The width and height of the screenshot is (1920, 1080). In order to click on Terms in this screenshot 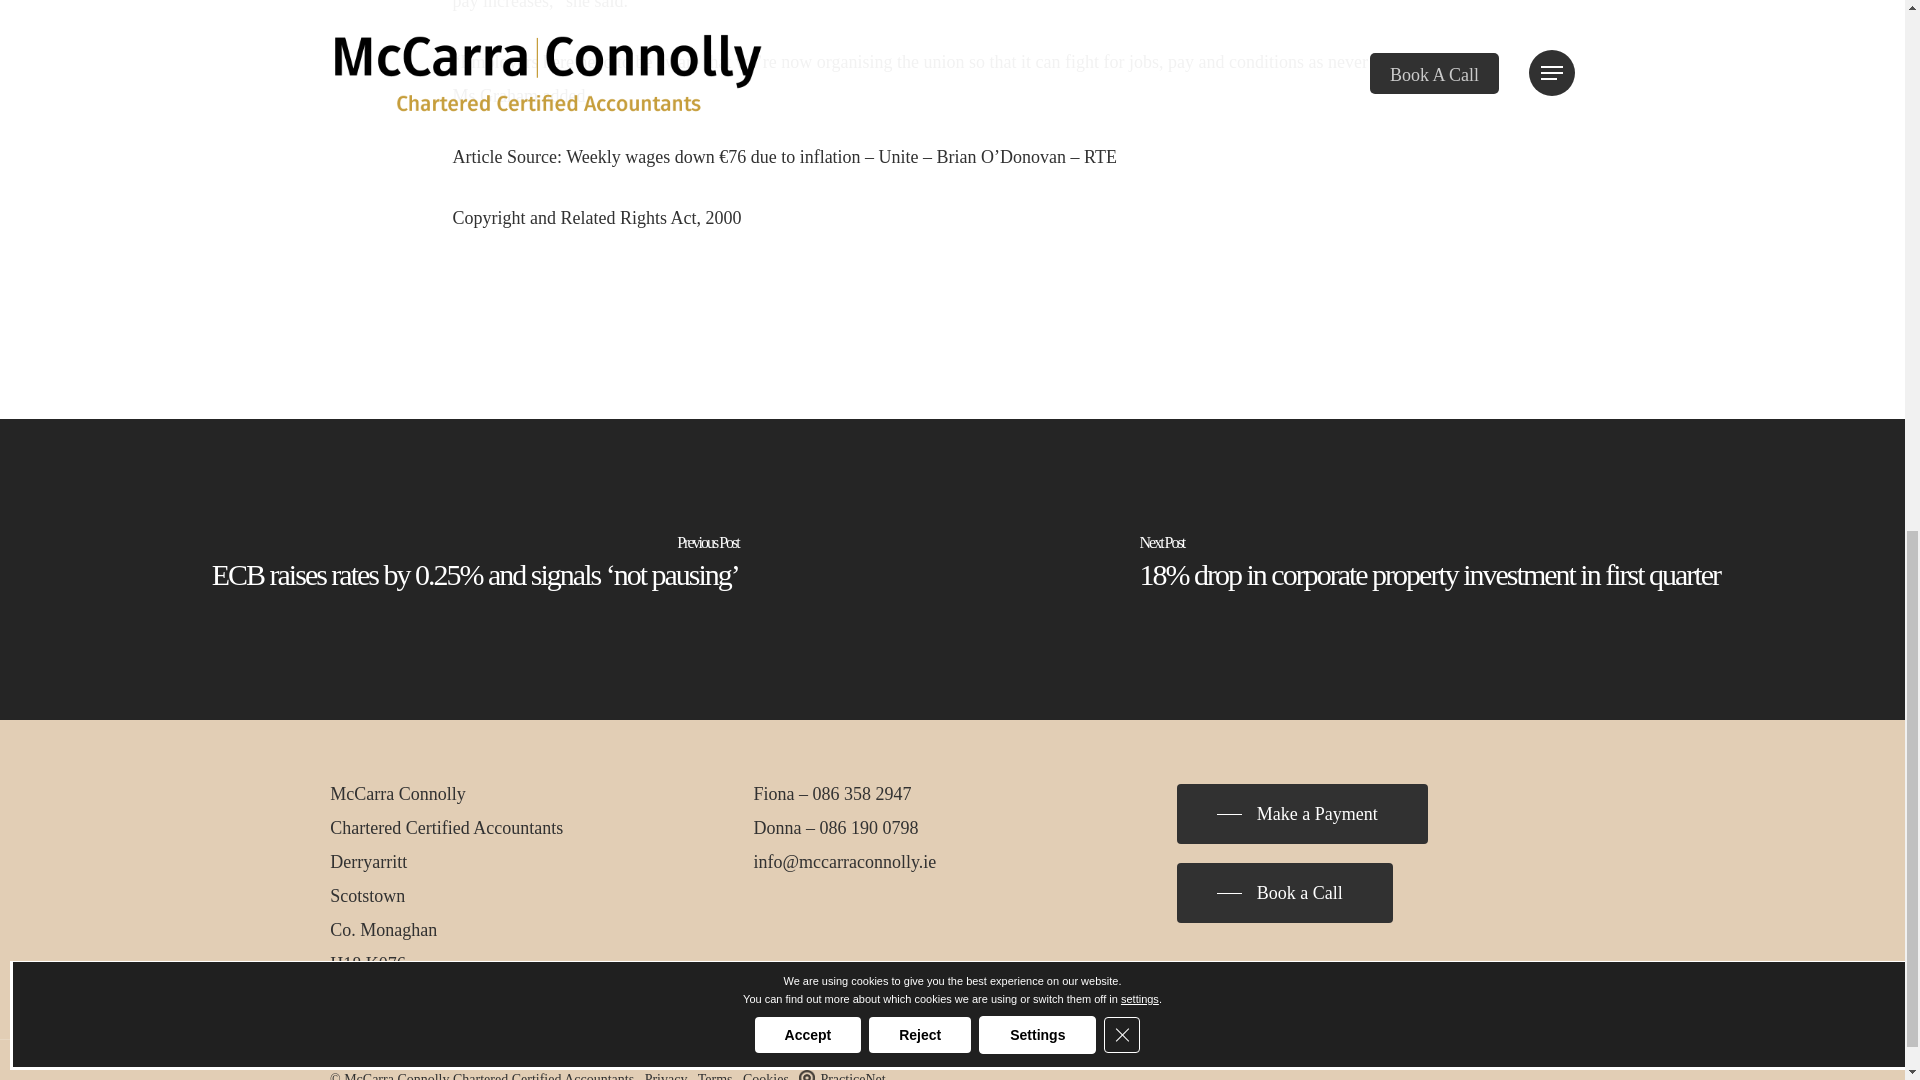, I will do `click(716, 1076)`.